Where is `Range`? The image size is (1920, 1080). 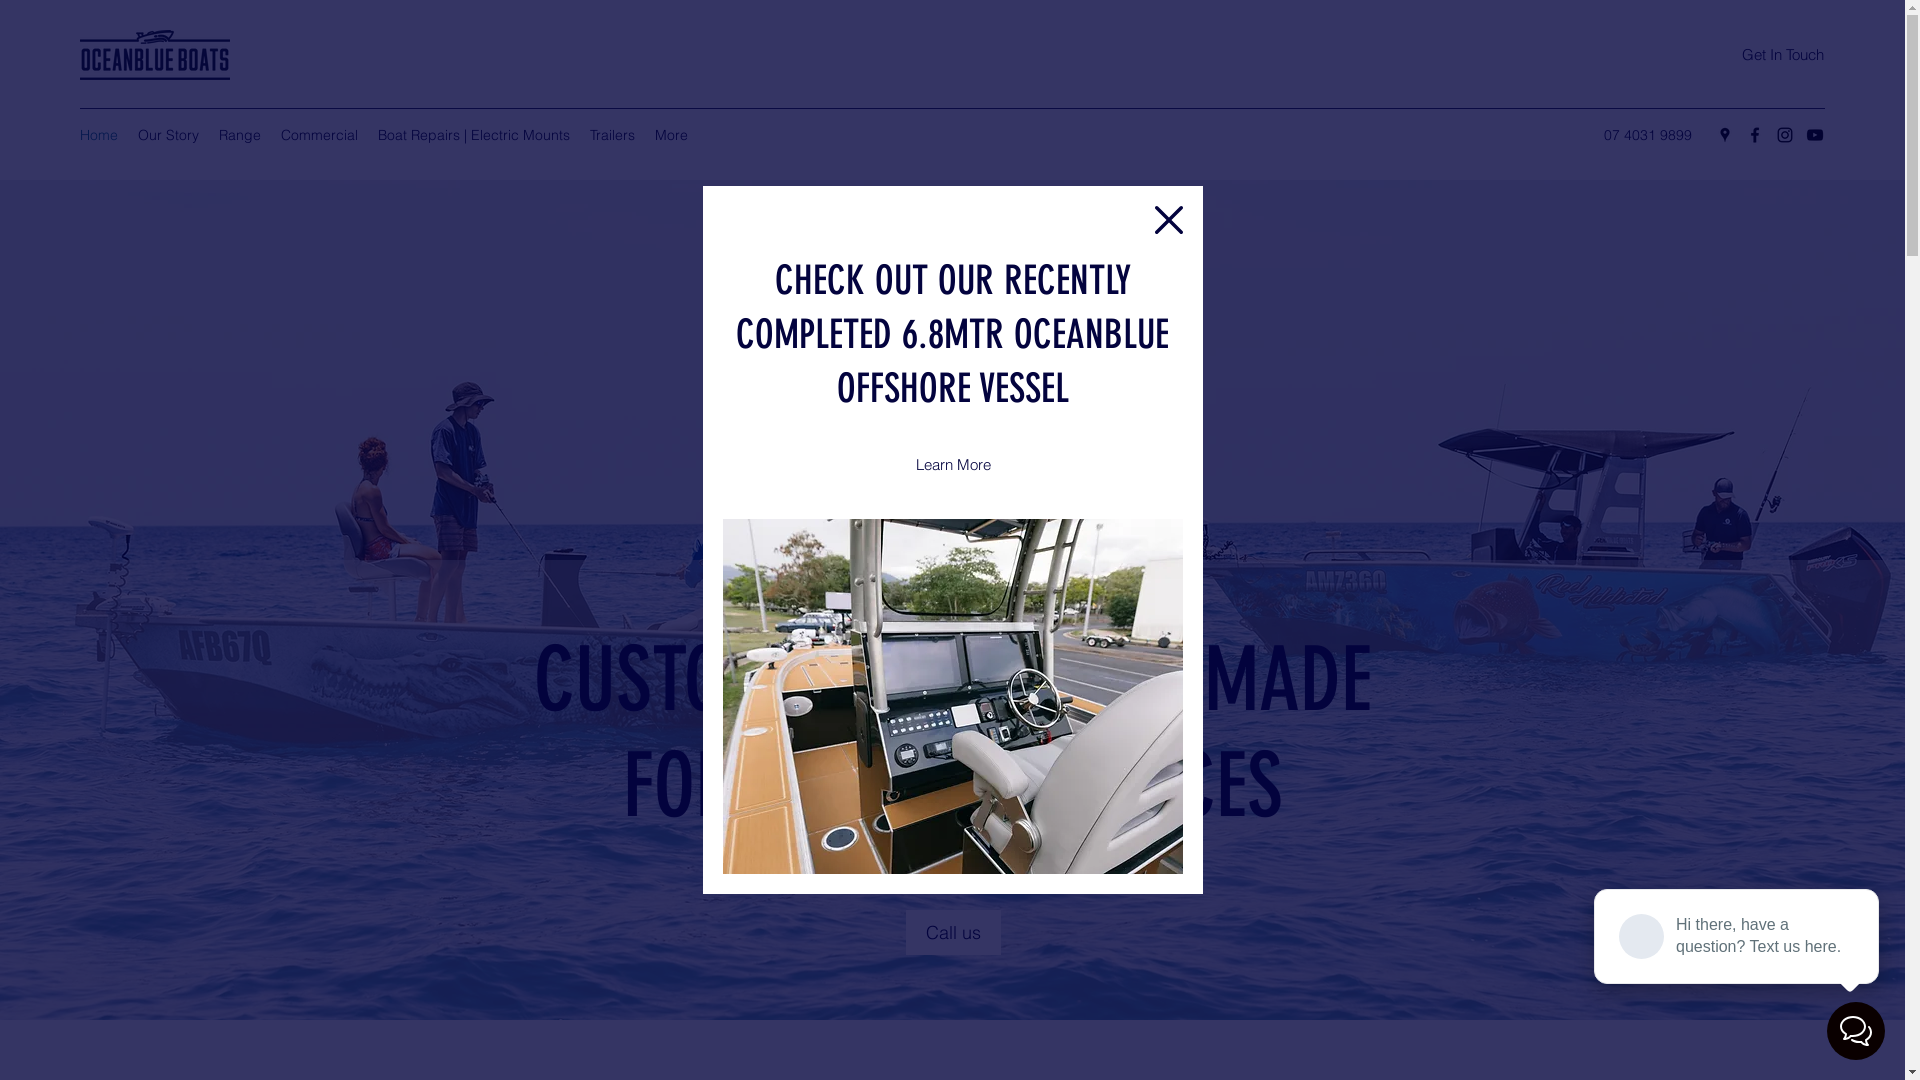 Range is located at coordinates (240, 135).